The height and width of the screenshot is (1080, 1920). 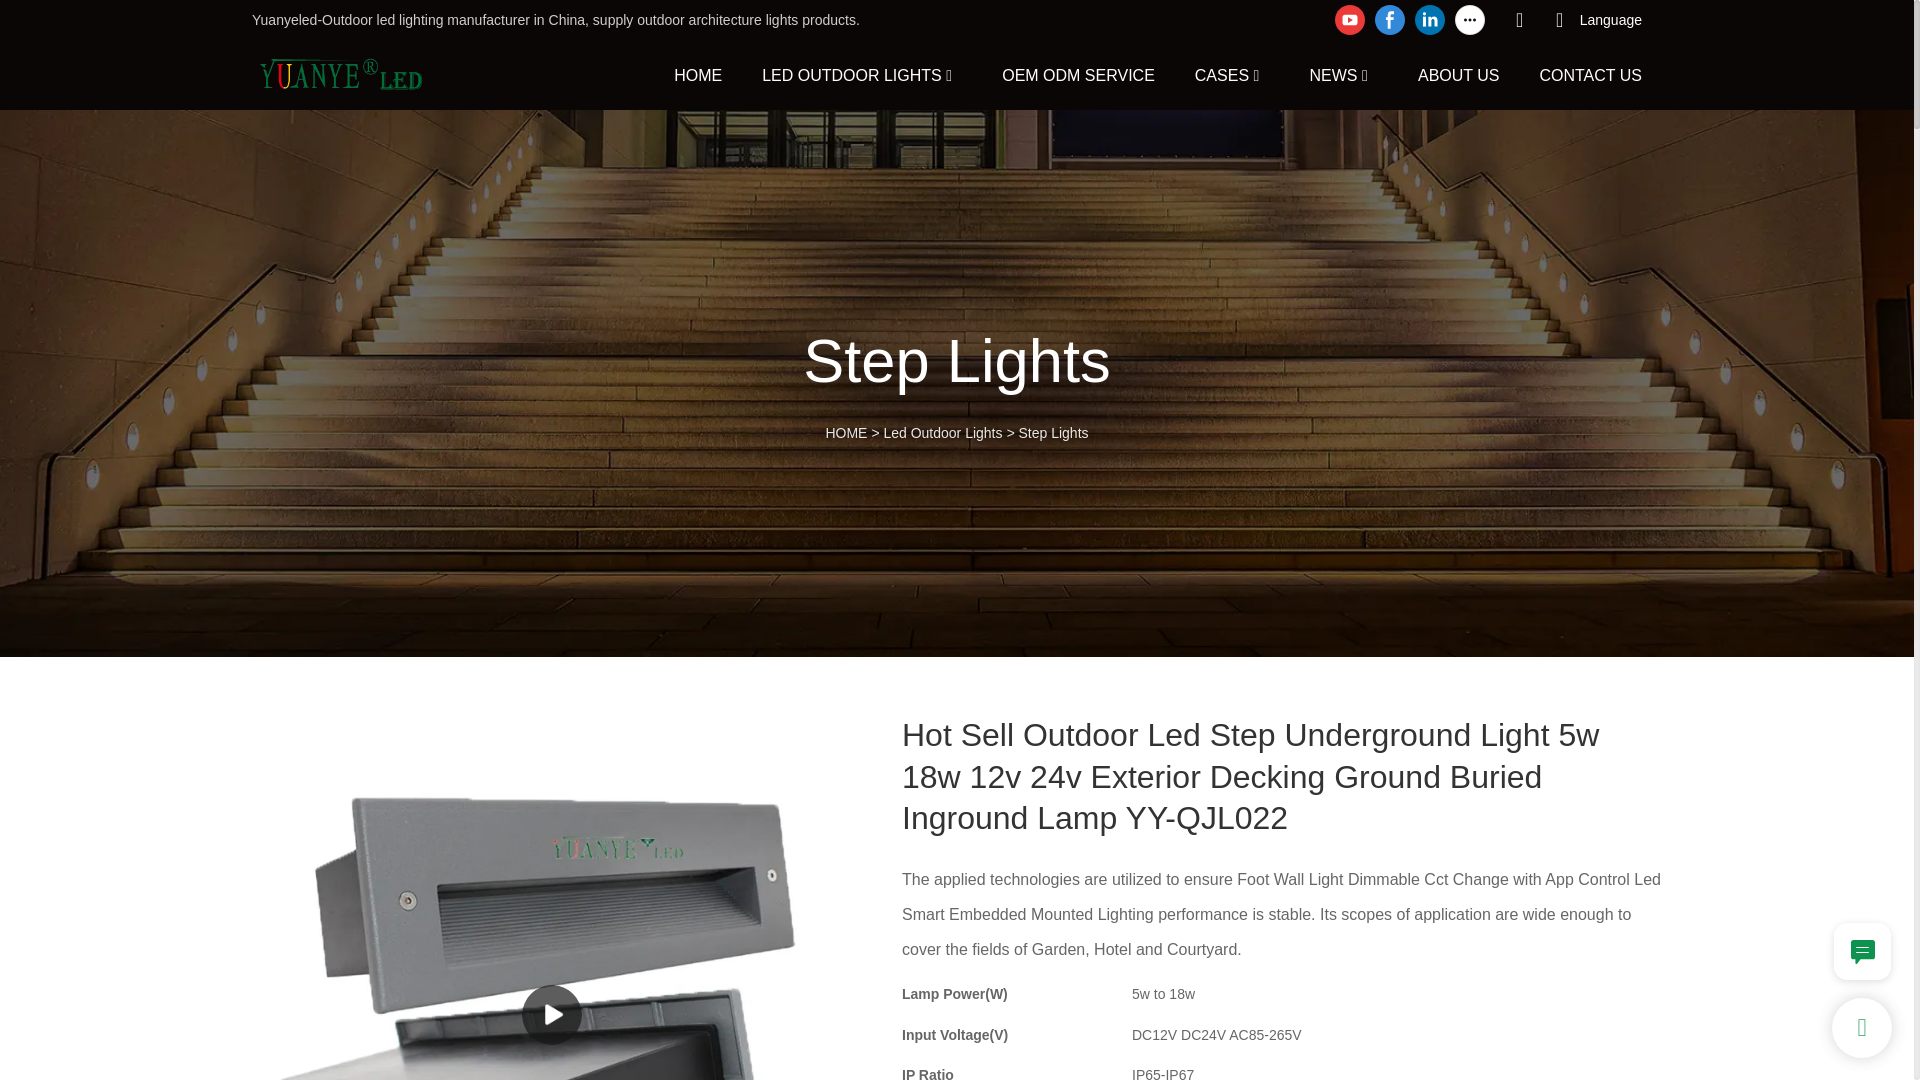 I want to click on youtube, so click(x=1350, y=20).